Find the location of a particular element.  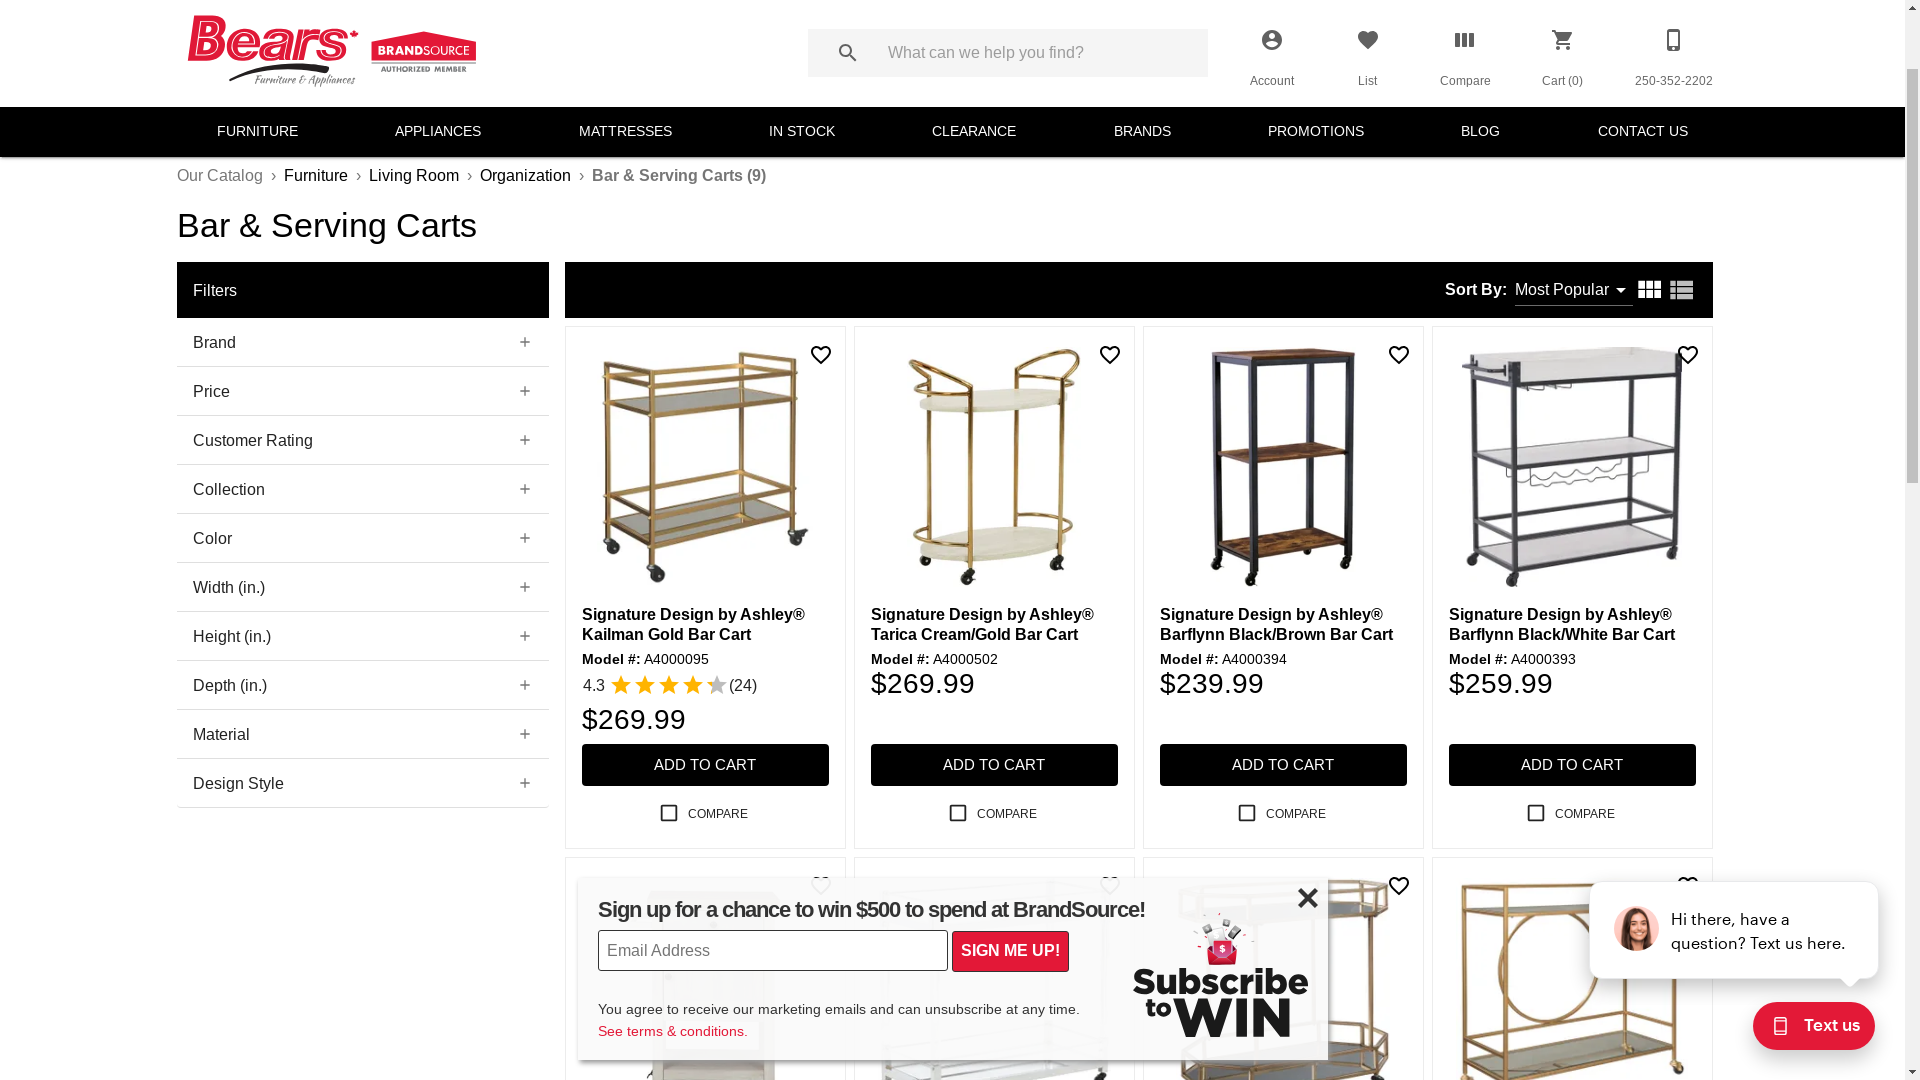

250-352-2202 is located at coordinates (1673, 196).